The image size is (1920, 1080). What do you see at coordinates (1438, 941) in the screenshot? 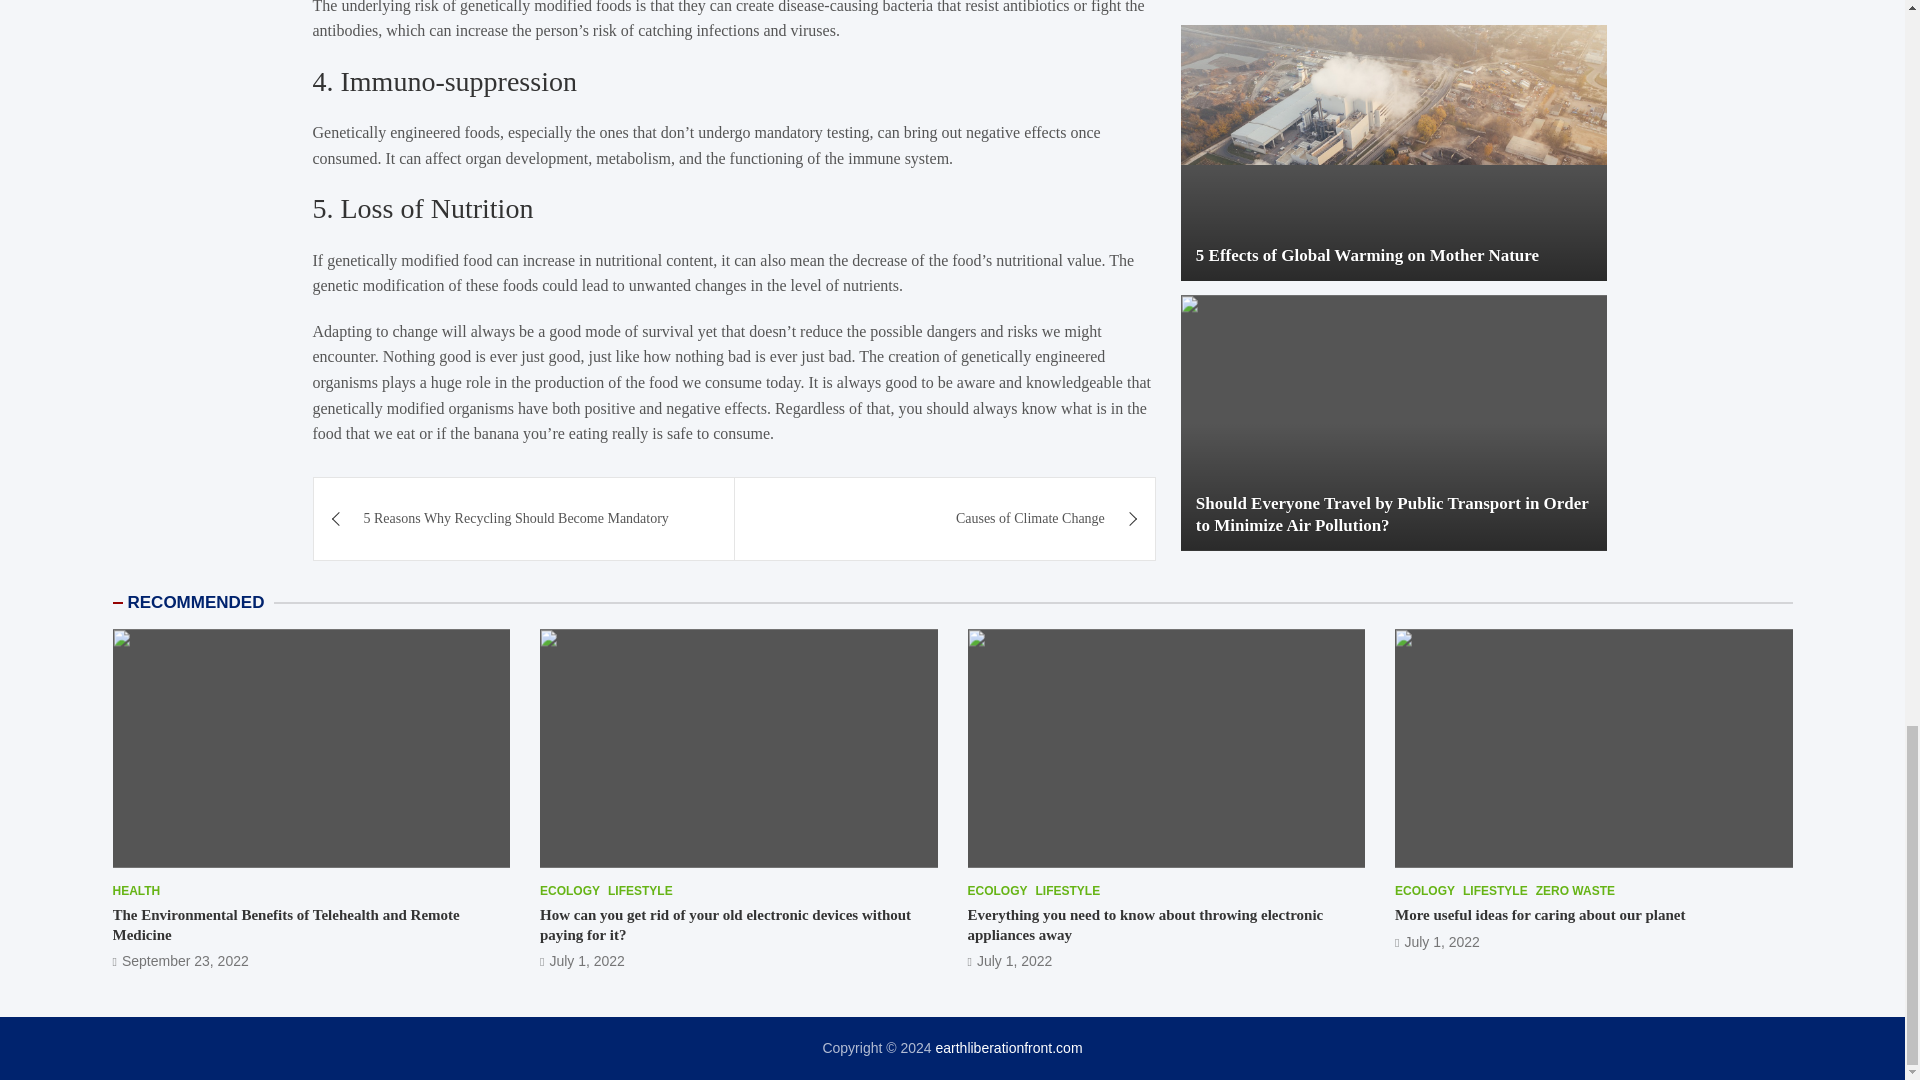
I see `More useful ideas for caring about our planet` at bounding box center [1438, 941].